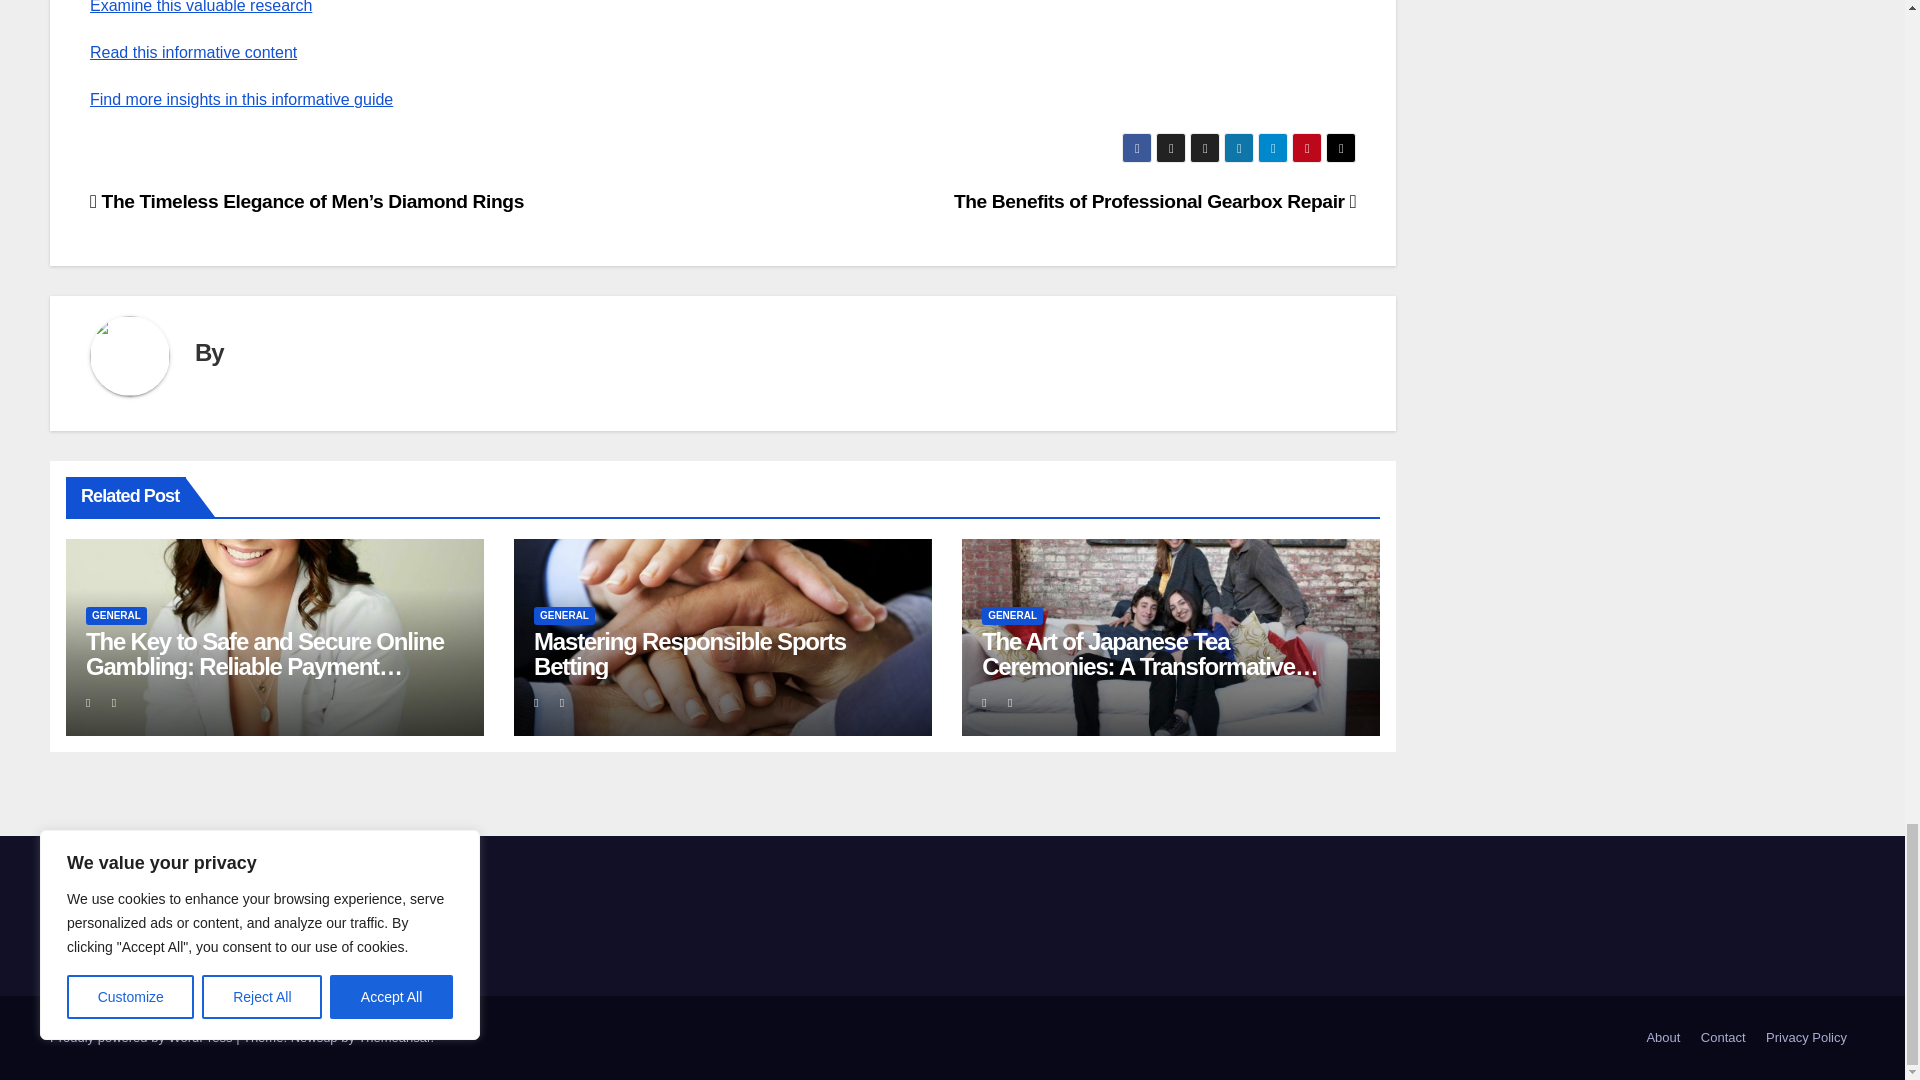  Describe the element at coordinates (200, 7) in the screenshot. I see `Examine this valuable research` at that location.